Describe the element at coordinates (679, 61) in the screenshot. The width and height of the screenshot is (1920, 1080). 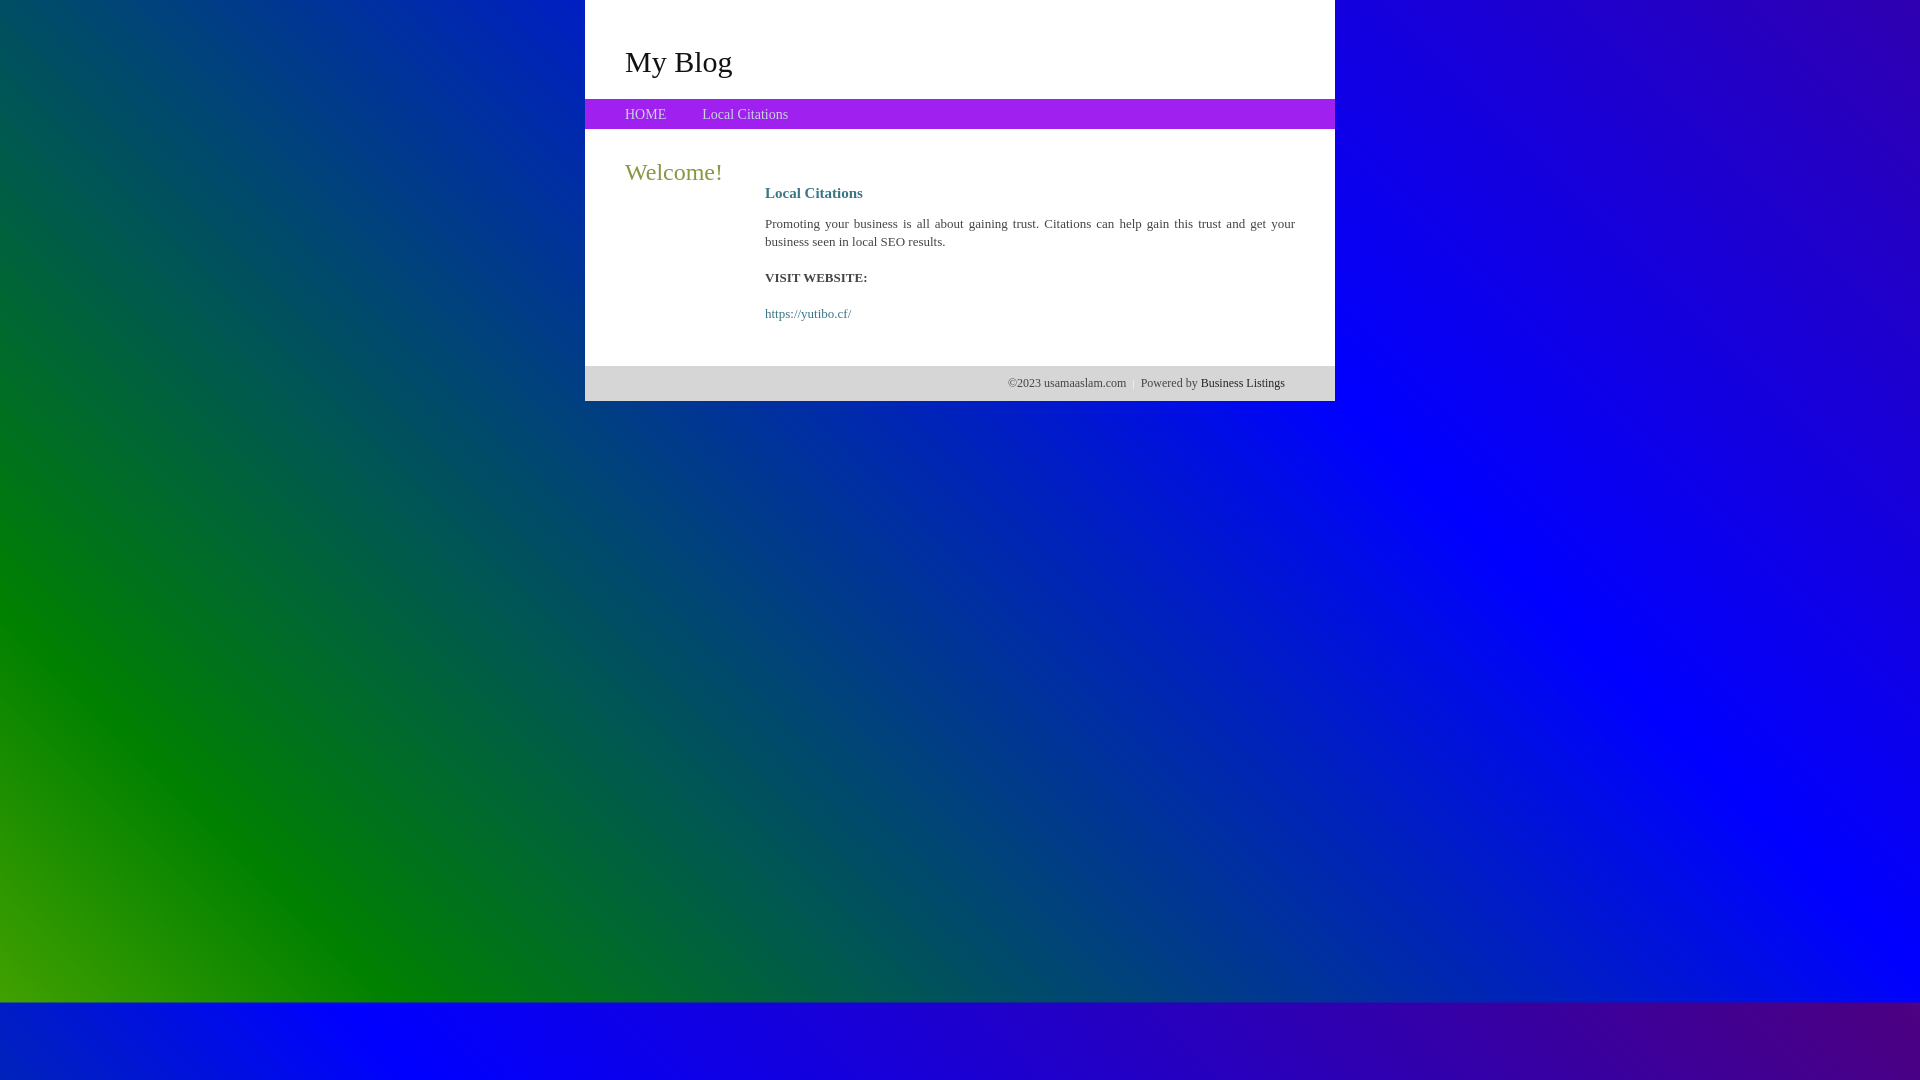
I see `My Blog` at that location.